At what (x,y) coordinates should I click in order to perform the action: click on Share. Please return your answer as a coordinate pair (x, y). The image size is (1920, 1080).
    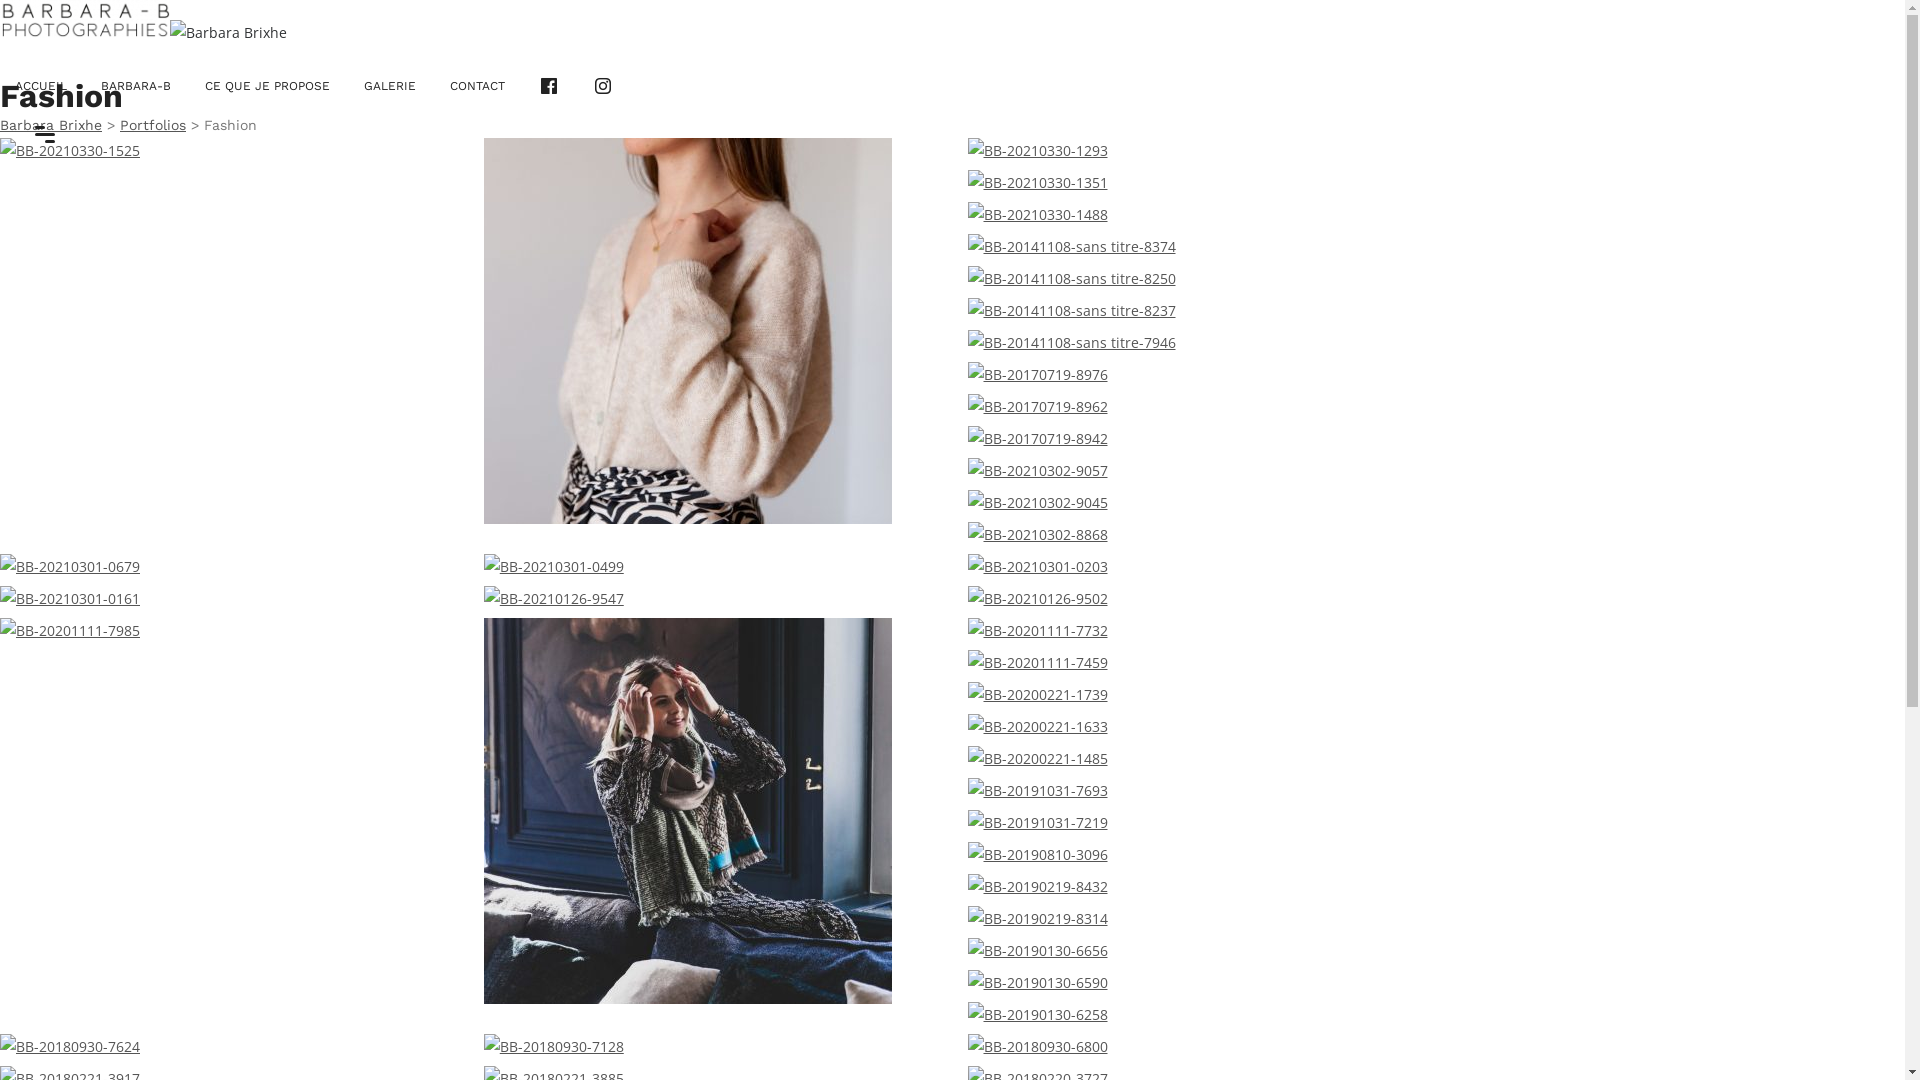
    Looking at the image, I should click on (1839, 22).